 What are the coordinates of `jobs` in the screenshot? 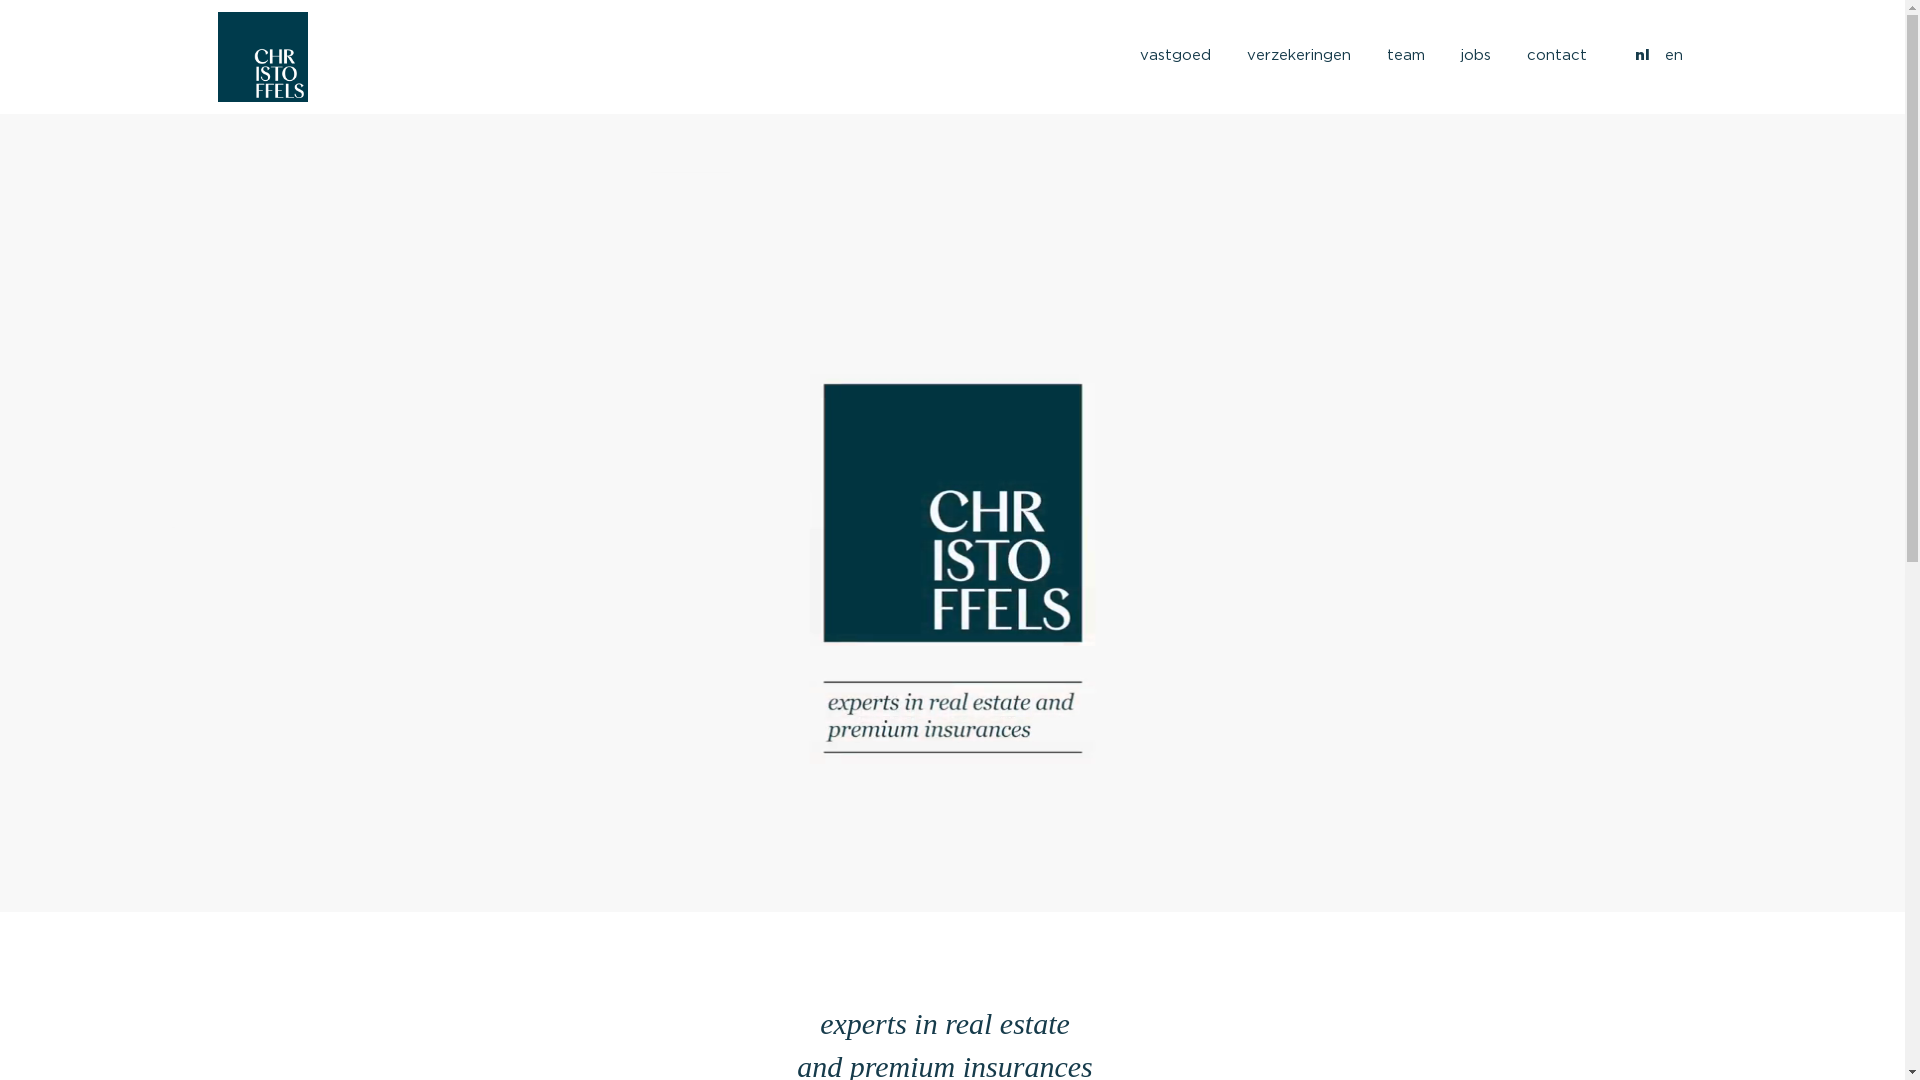 It's located at (1475, 51).